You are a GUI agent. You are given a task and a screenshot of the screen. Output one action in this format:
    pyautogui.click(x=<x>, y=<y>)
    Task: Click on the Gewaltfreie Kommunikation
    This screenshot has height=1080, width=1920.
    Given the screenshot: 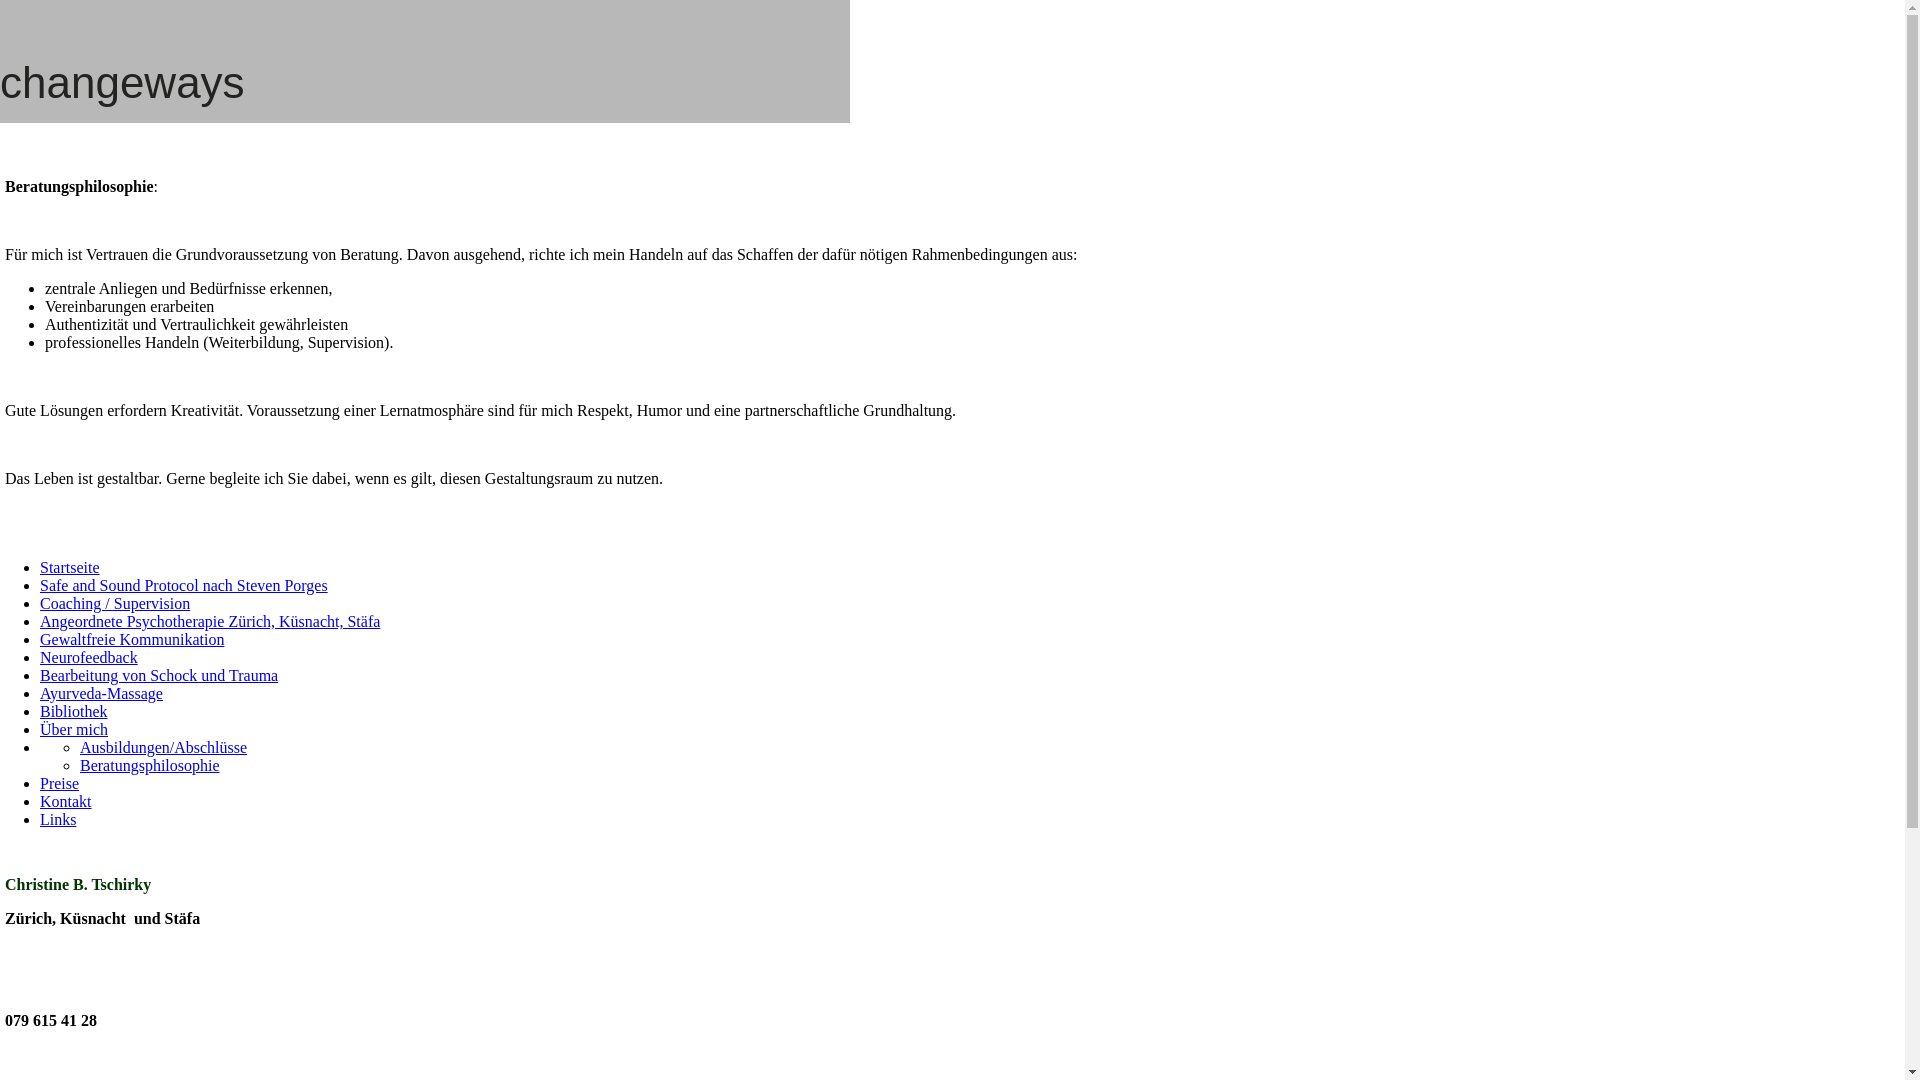 What is the action you would take?
    pyautogui.click(x=132, y=640)
    